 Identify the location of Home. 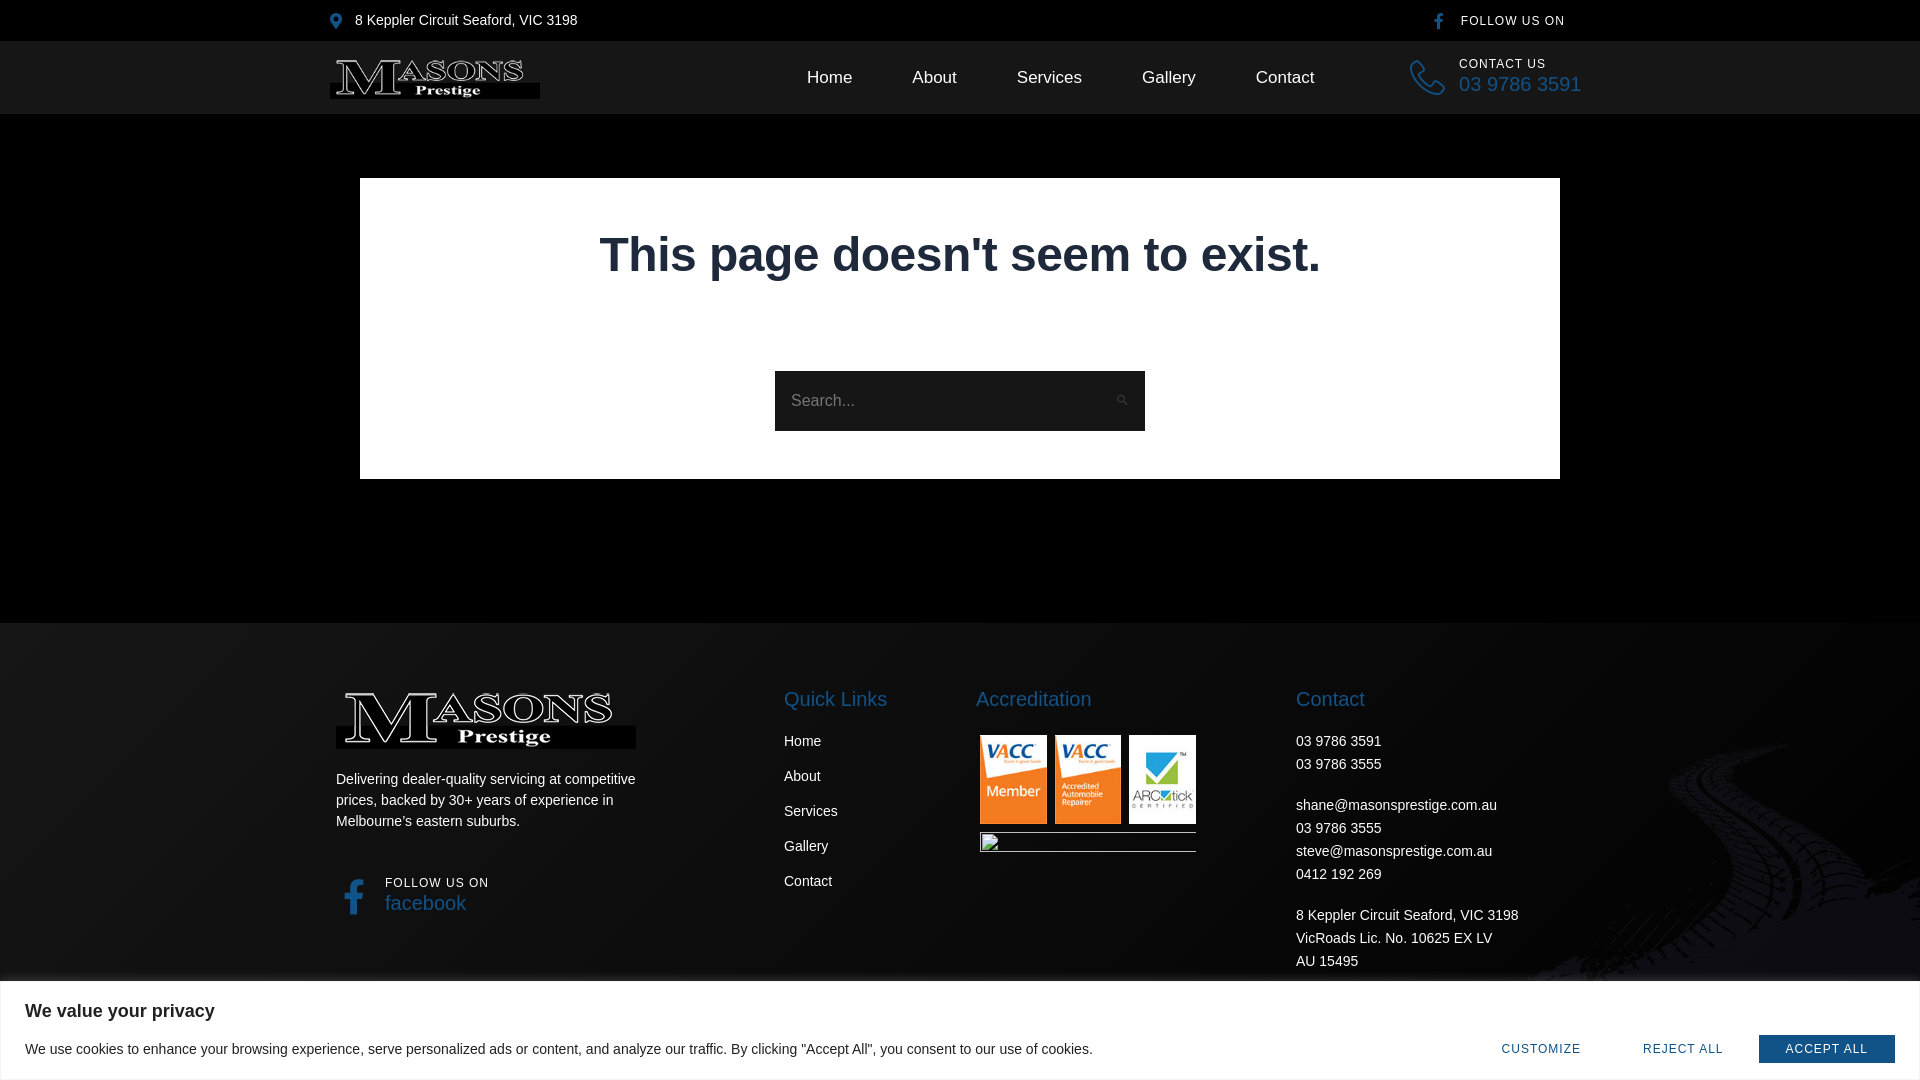
(864, 742).